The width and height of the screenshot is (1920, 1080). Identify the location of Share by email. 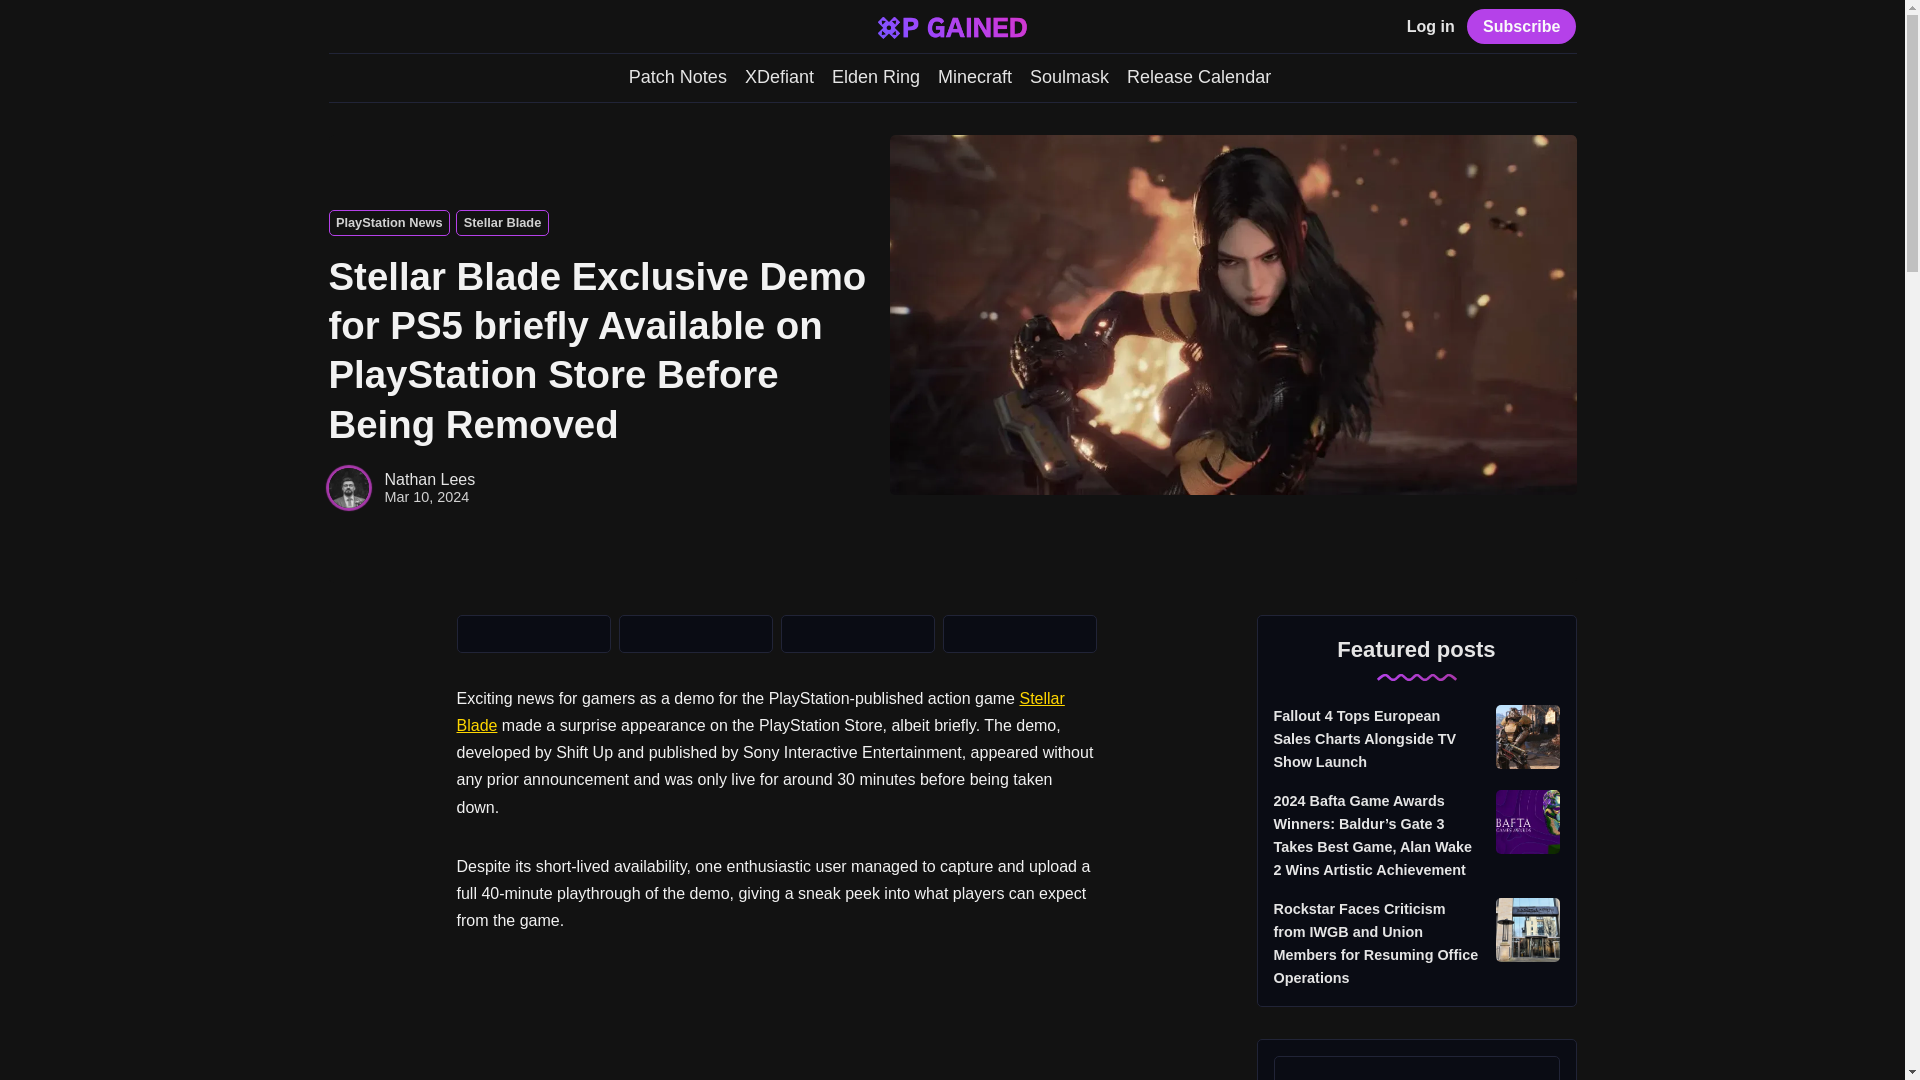
(856, 634).